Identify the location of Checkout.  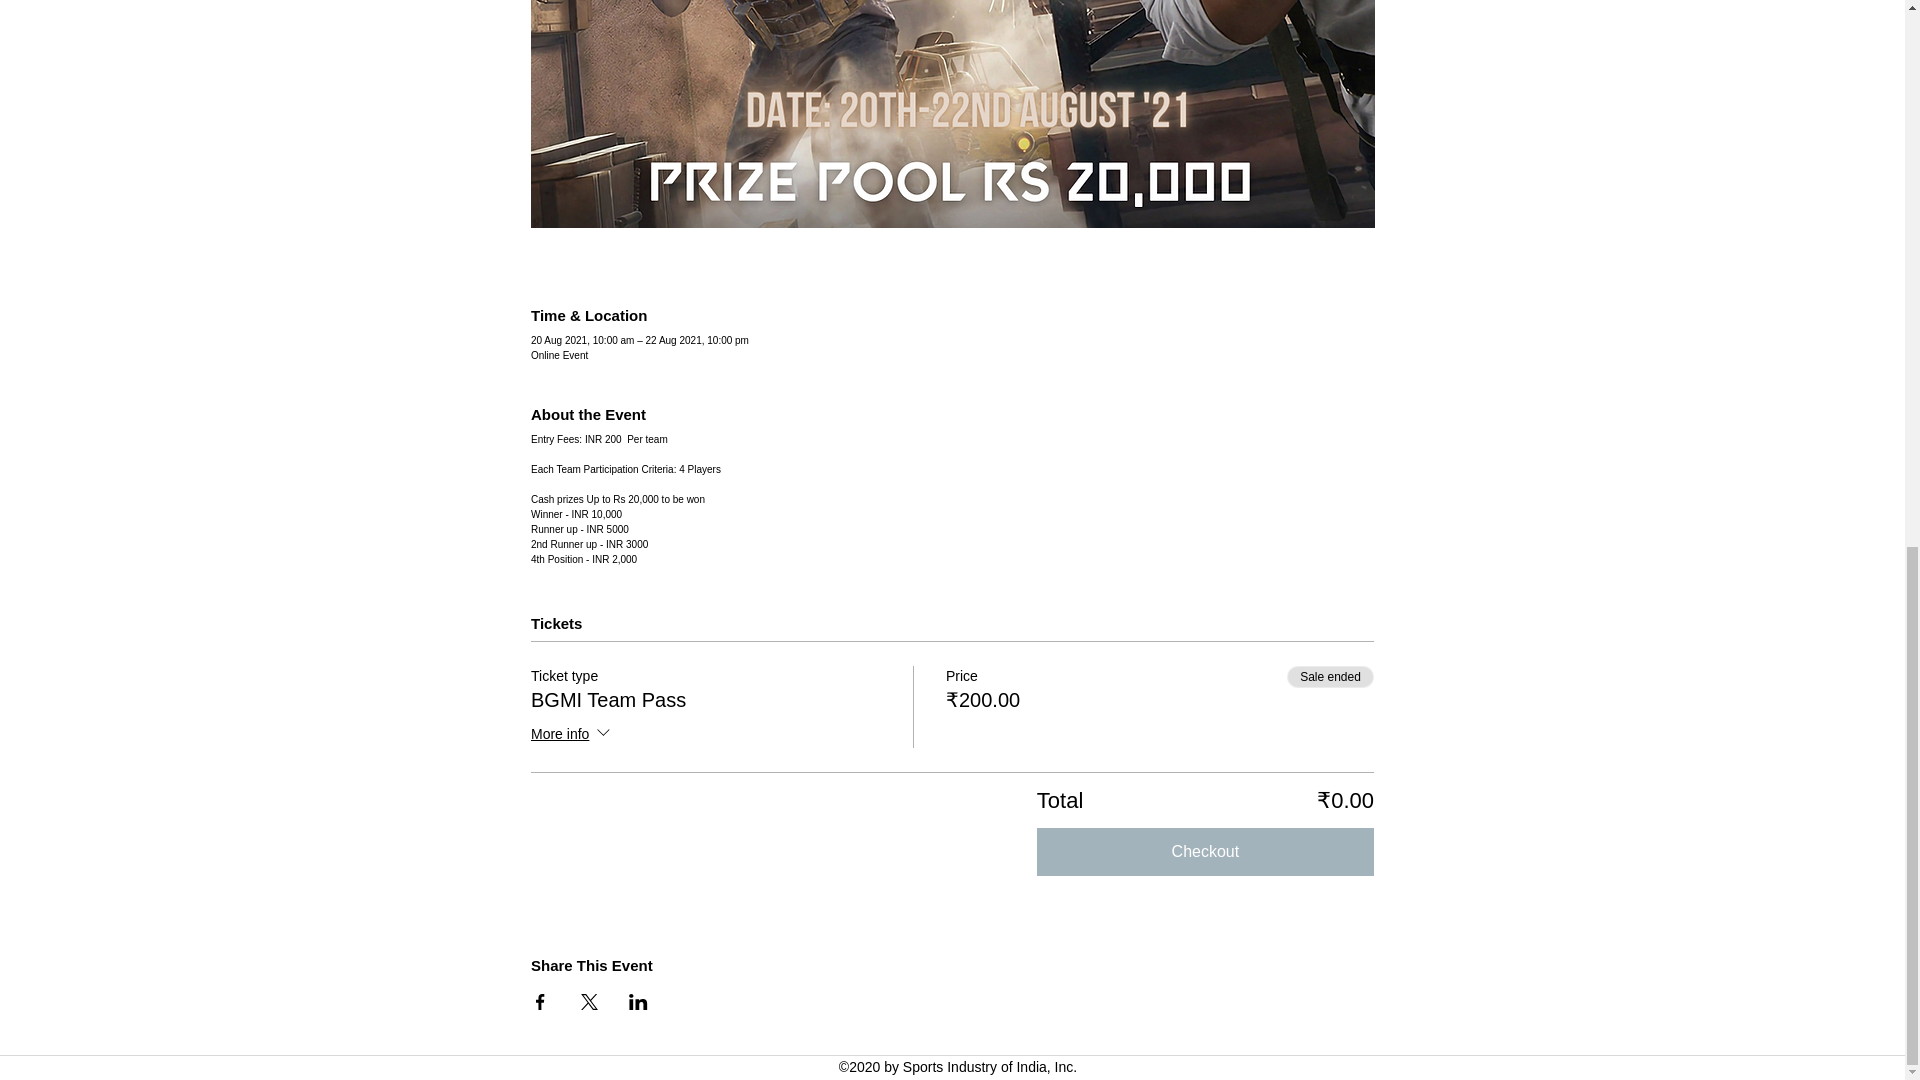
(1205, 852).